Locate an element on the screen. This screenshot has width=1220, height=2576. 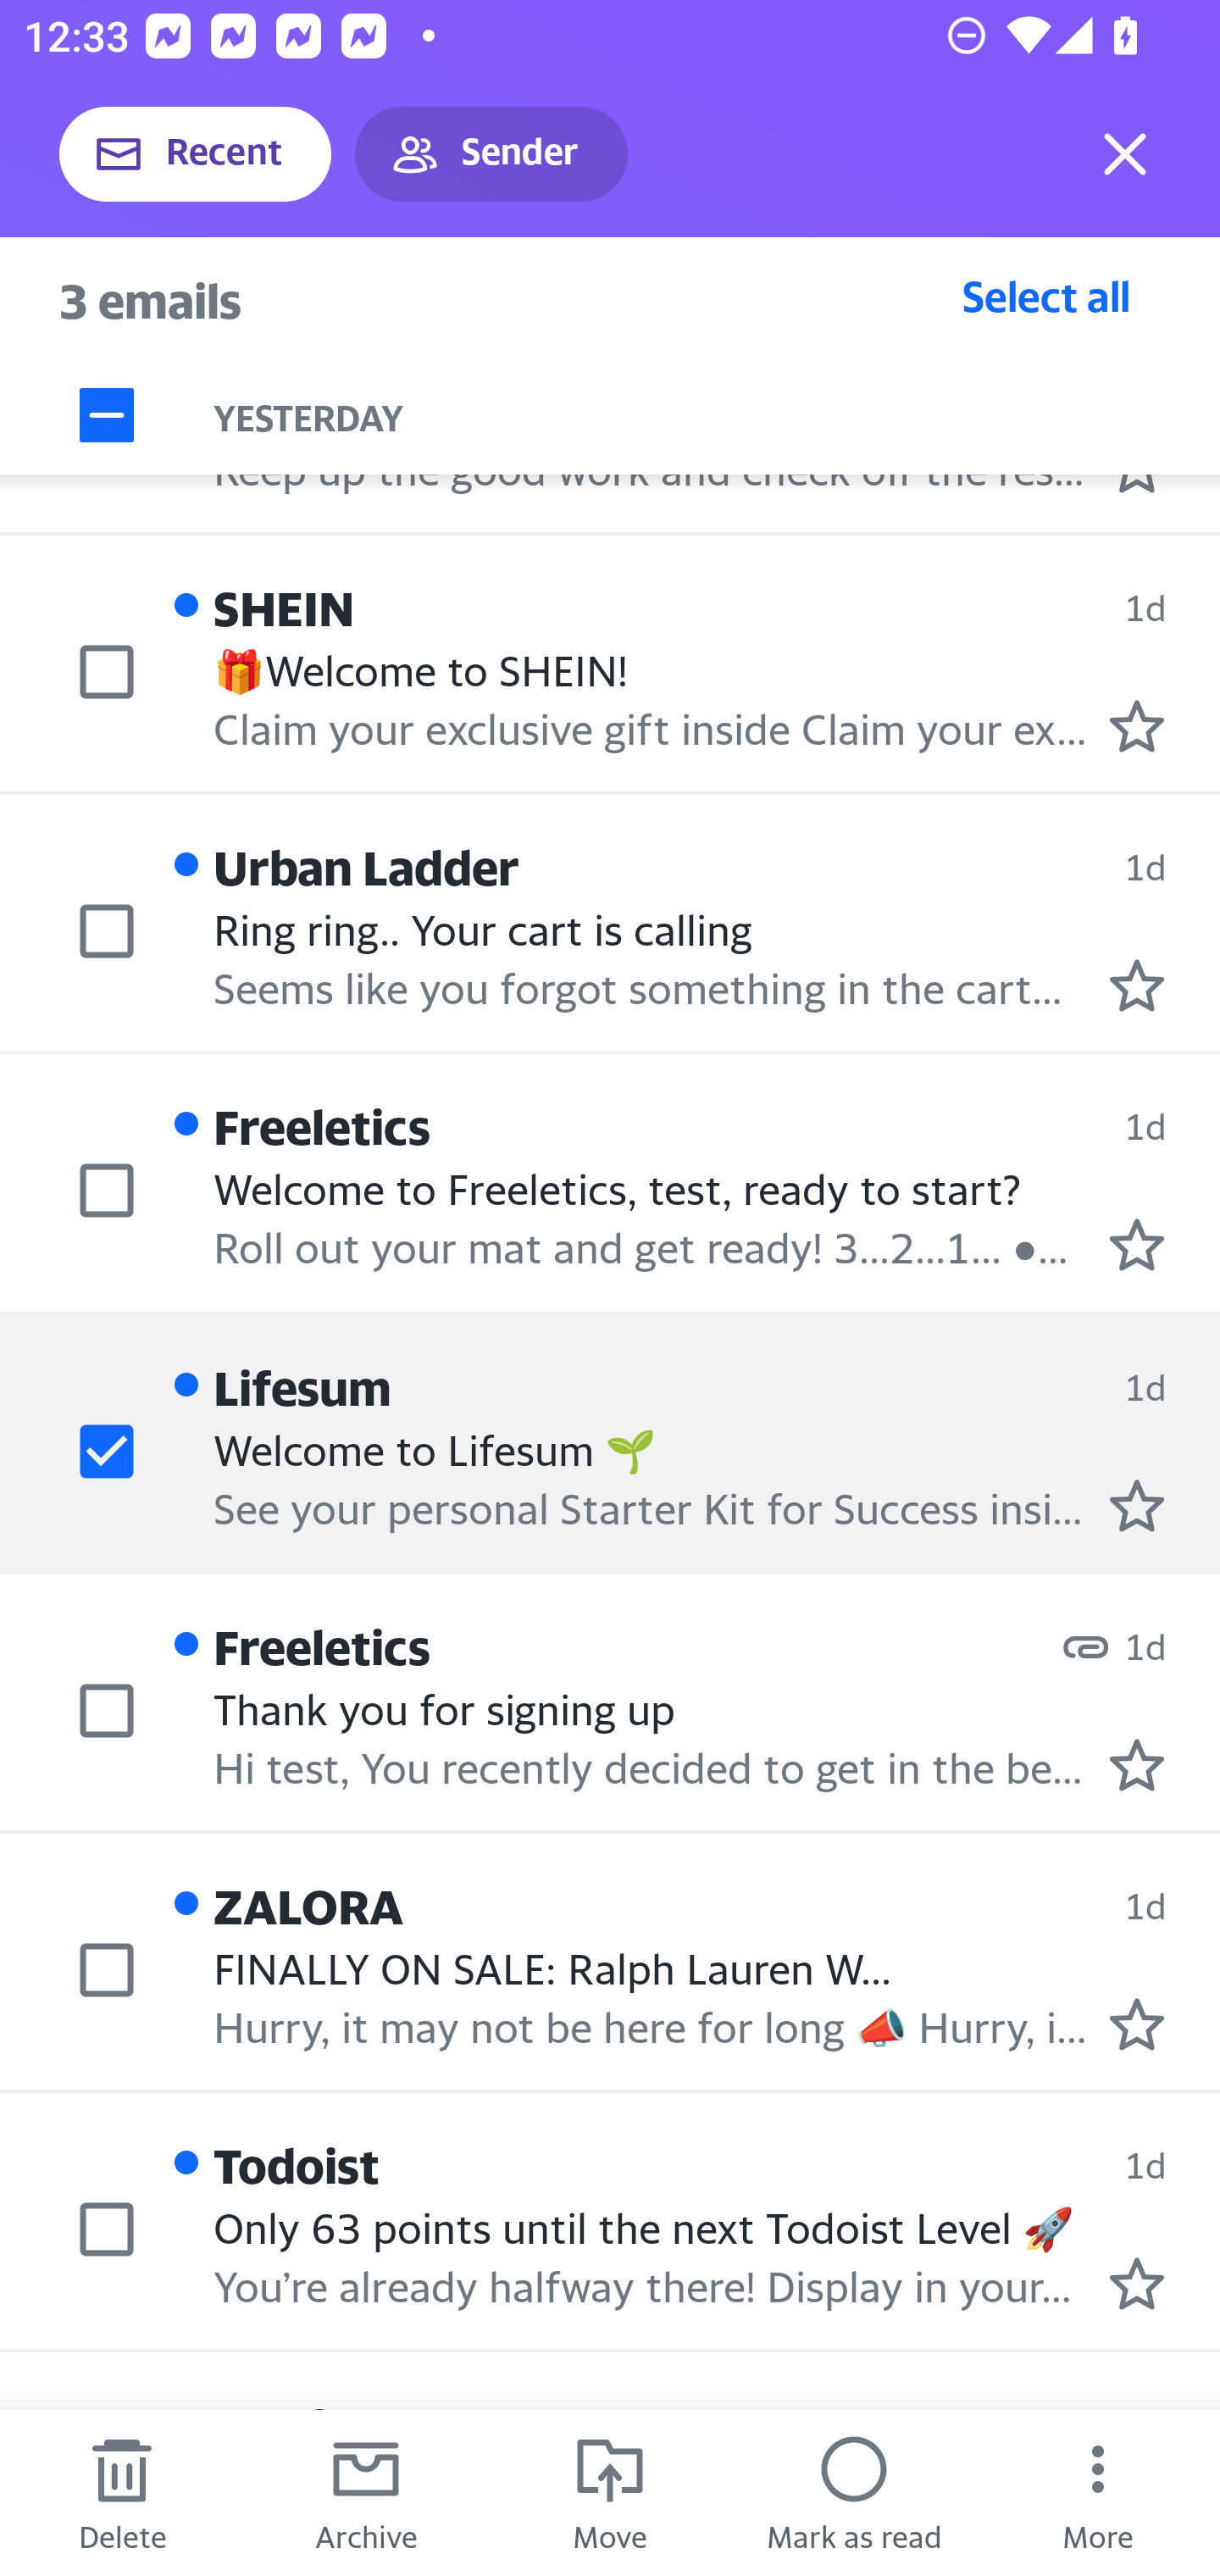
Select all is located at coordinates (1046, 296).